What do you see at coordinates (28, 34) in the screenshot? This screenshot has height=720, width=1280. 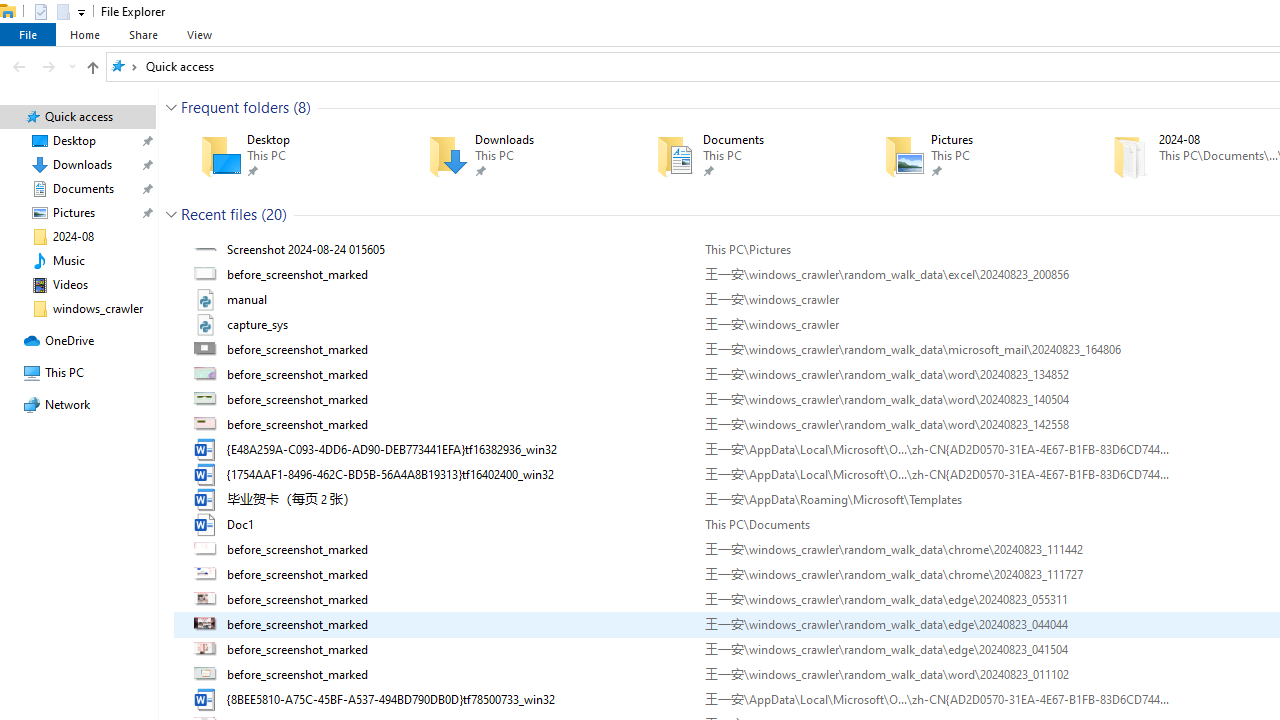 I see `File tab` at bounding box center [28, 34].